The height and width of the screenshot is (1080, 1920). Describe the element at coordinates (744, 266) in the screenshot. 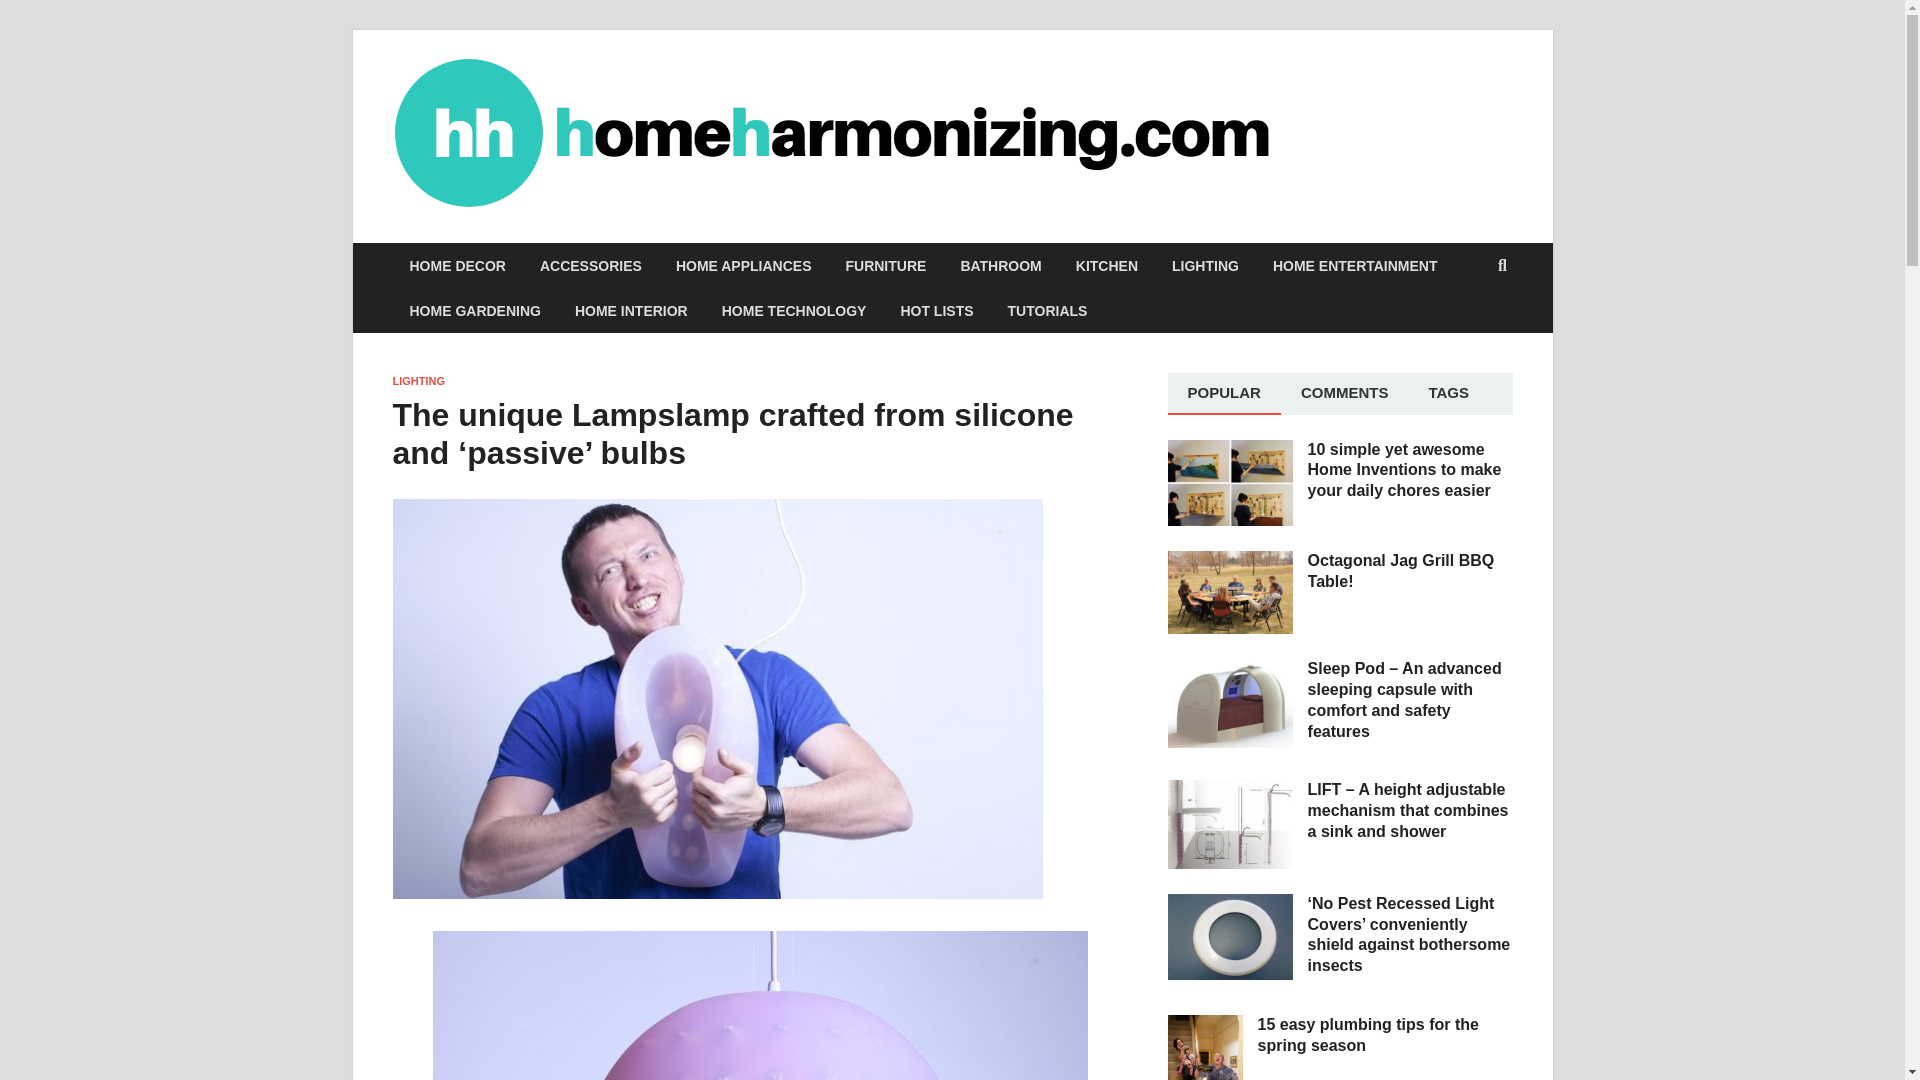

I see `HOME APPLIANCES` at that location.